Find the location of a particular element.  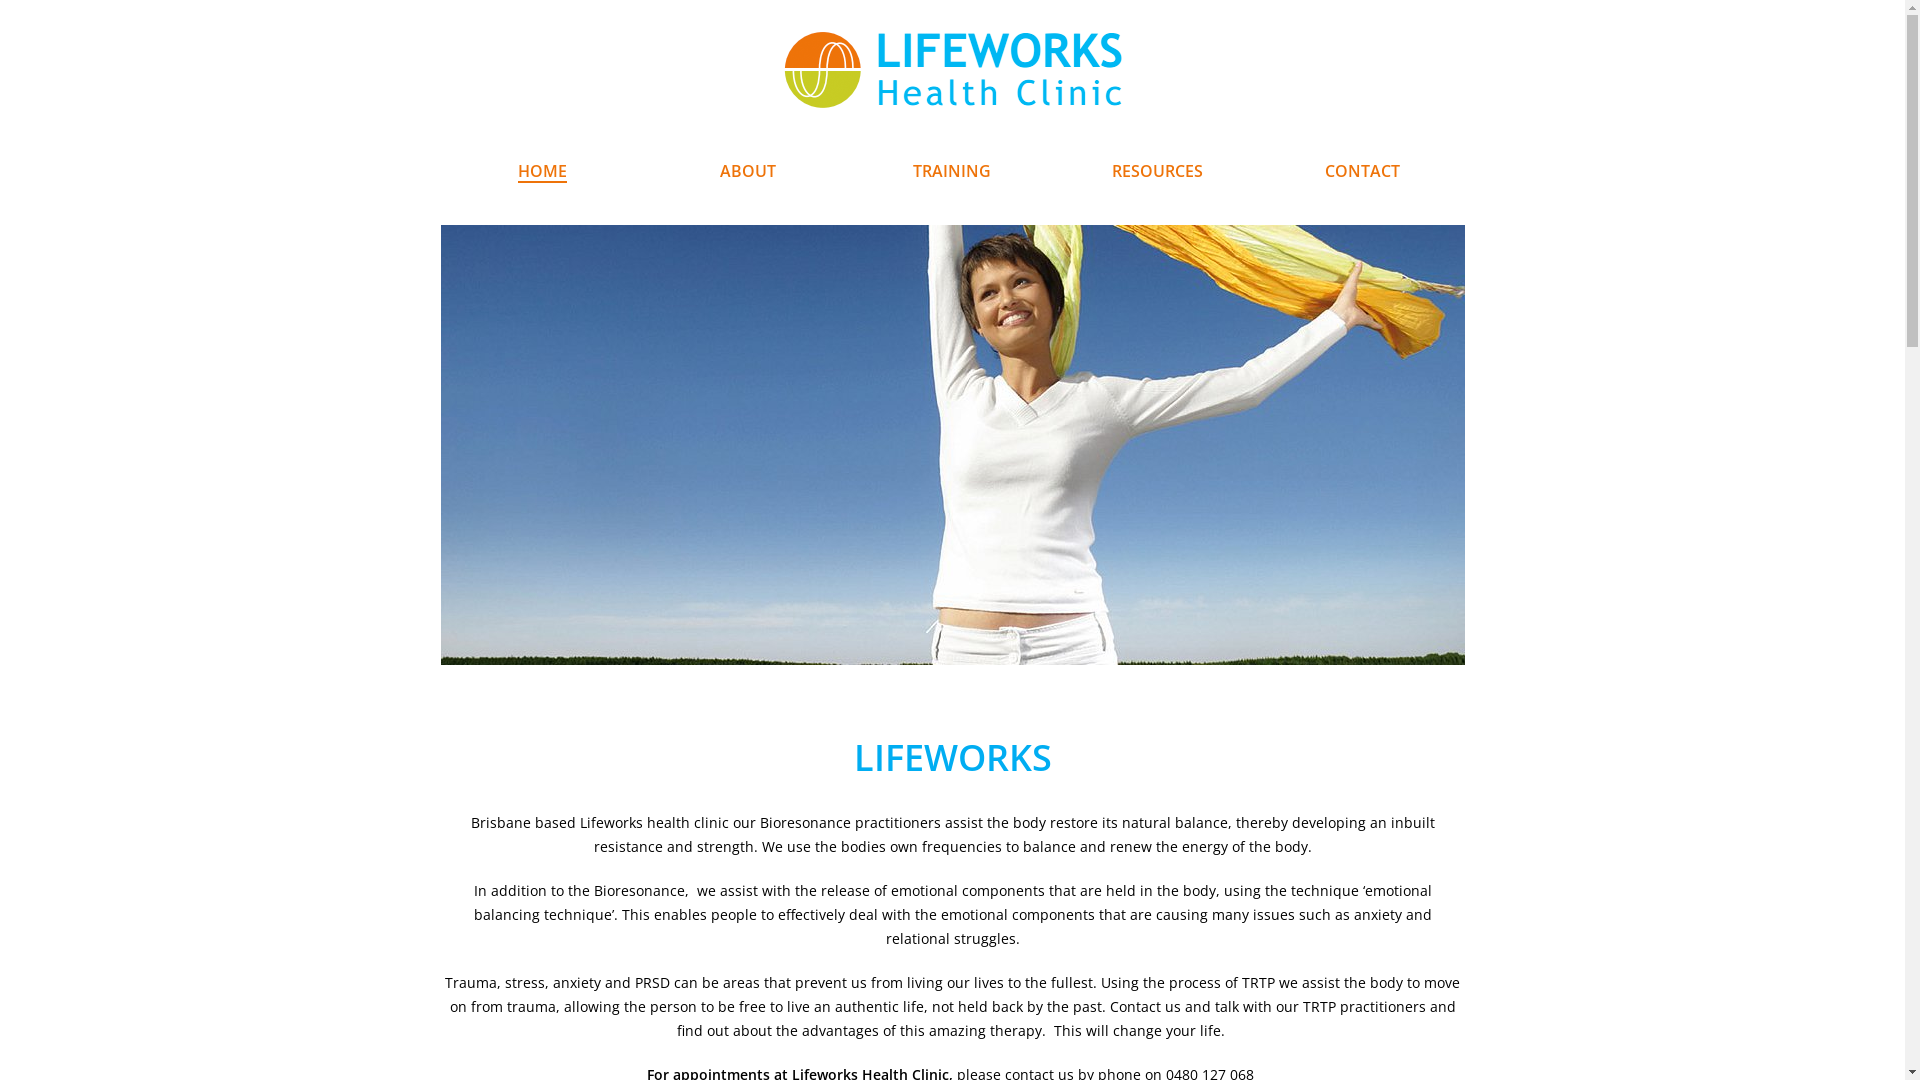

ABOUT is located at coordinates (748, 172).